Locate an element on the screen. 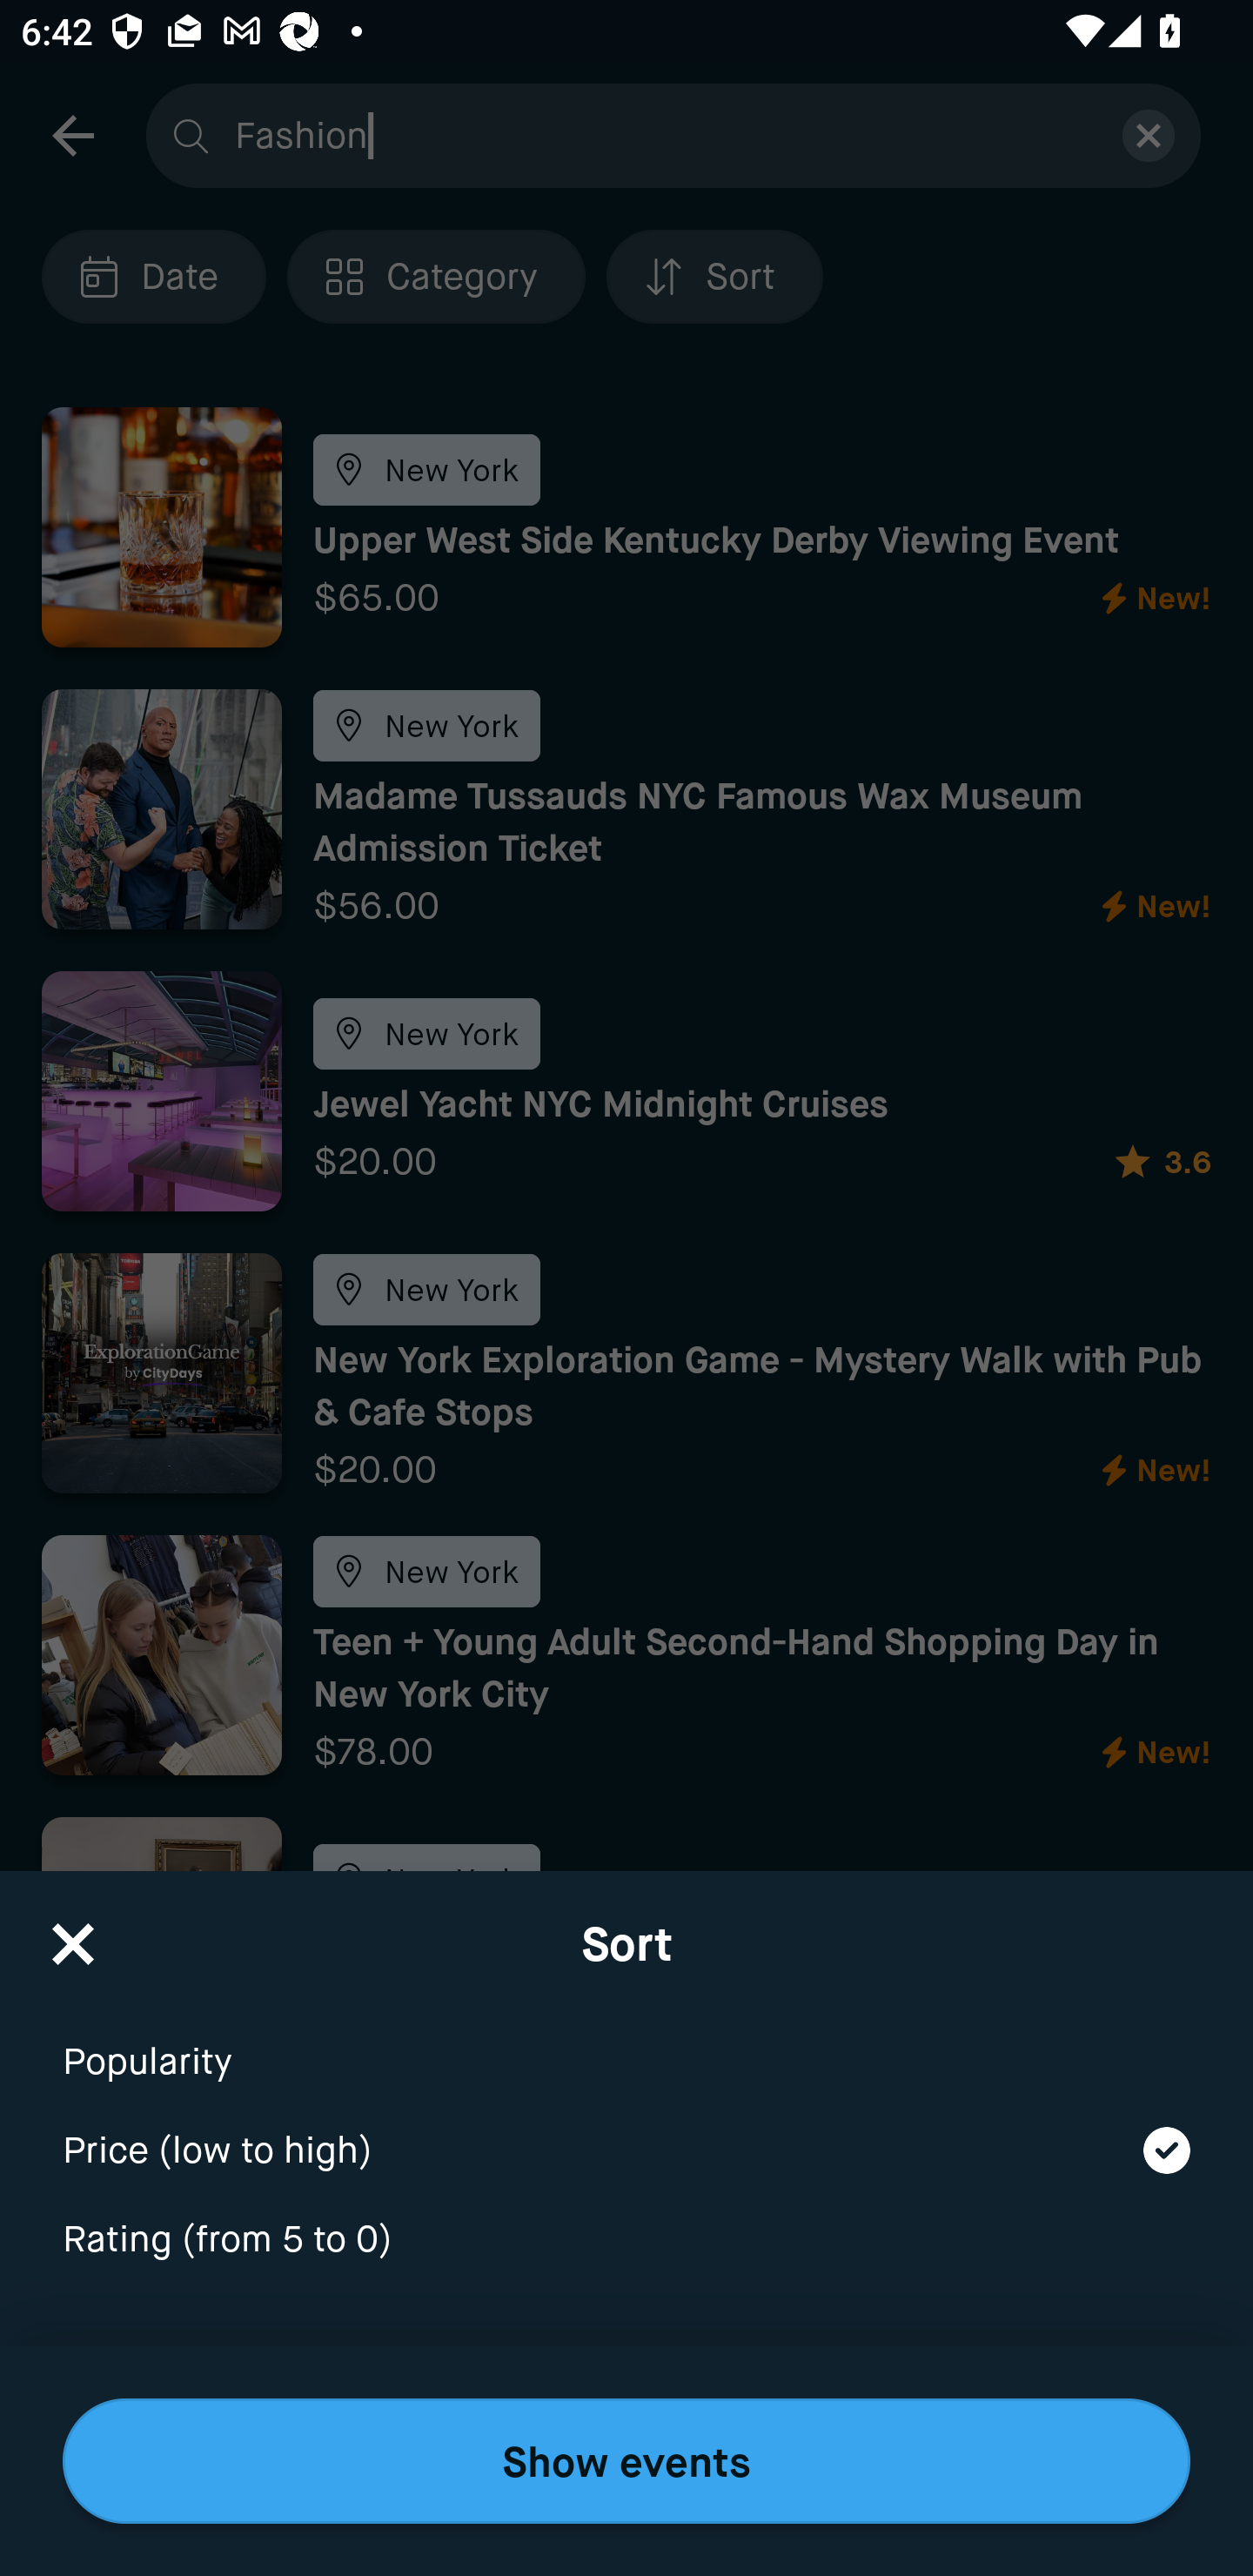 Image resolution: width=1253 pixels, height=2576 pixels. CloseButton is located at coordinates (73, 1934).